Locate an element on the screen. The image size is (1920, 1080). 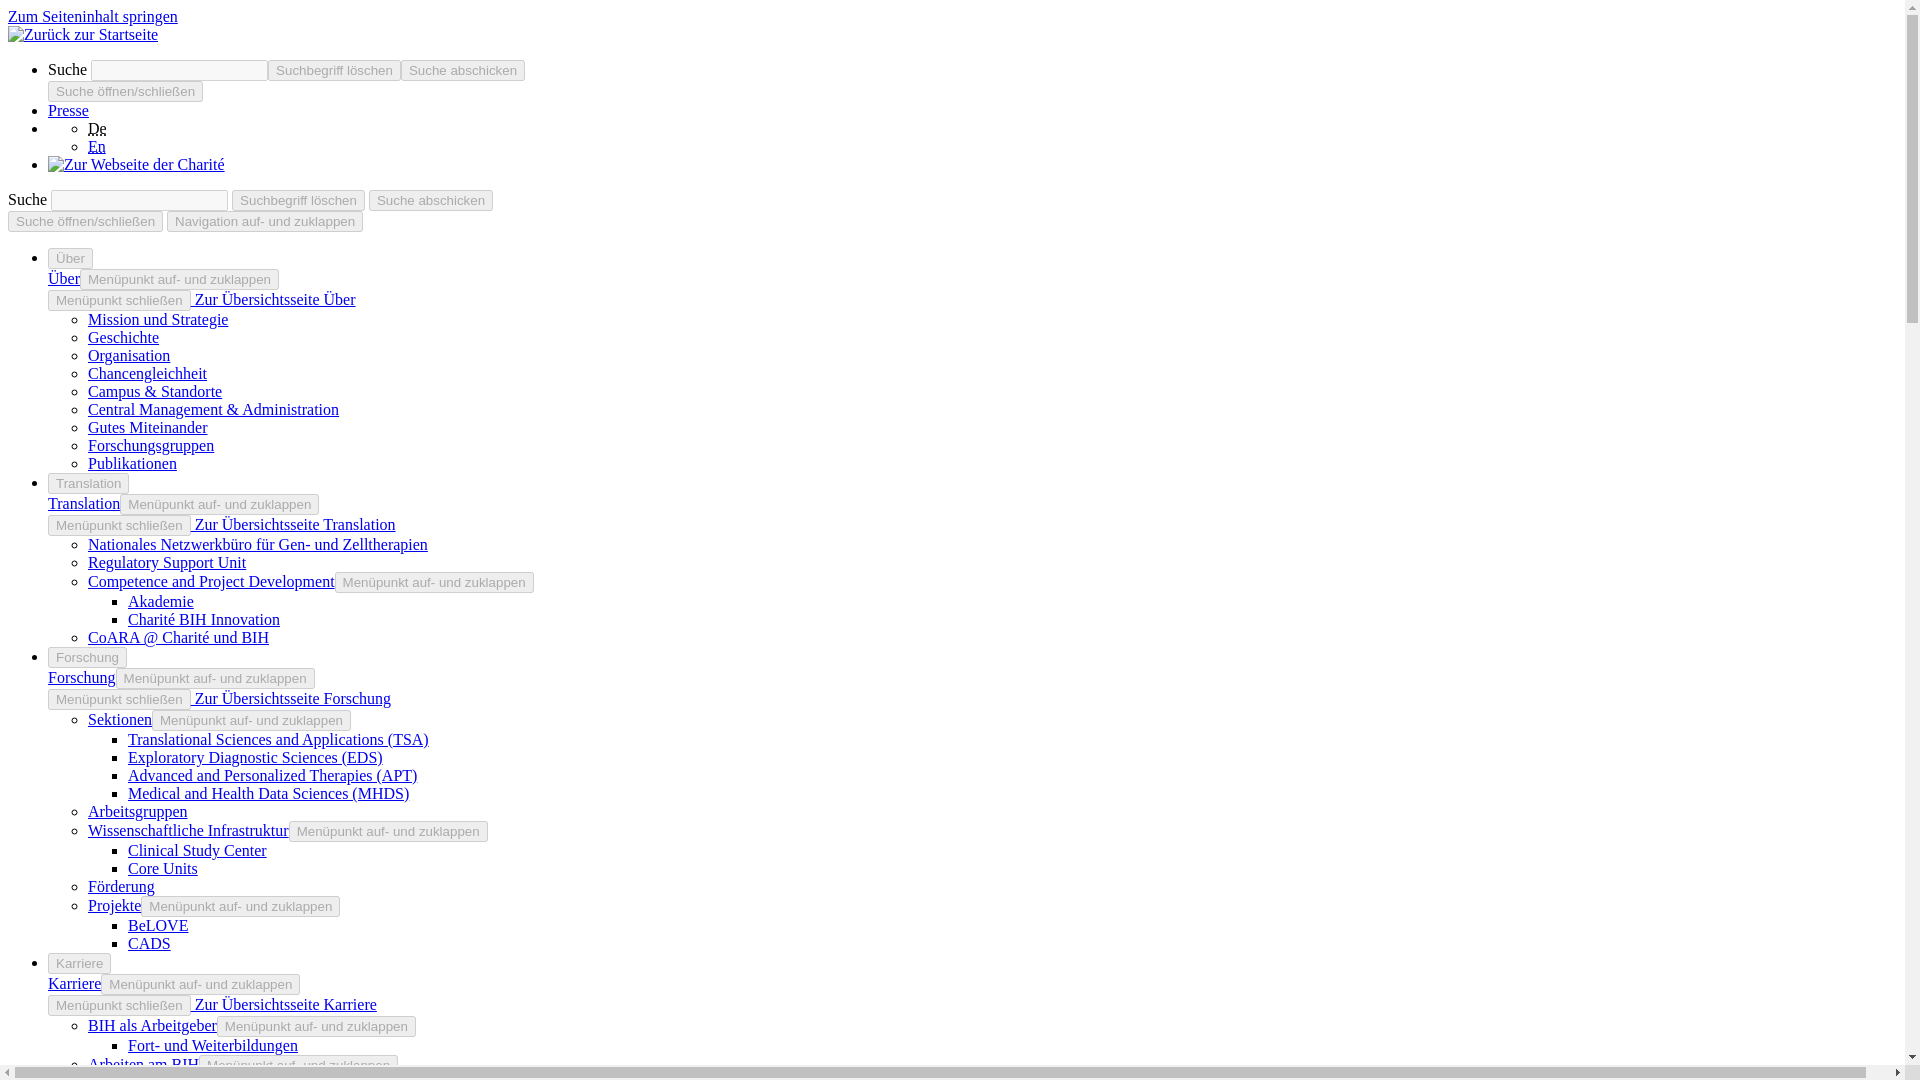
Translation is located at coordinates (84, 502).